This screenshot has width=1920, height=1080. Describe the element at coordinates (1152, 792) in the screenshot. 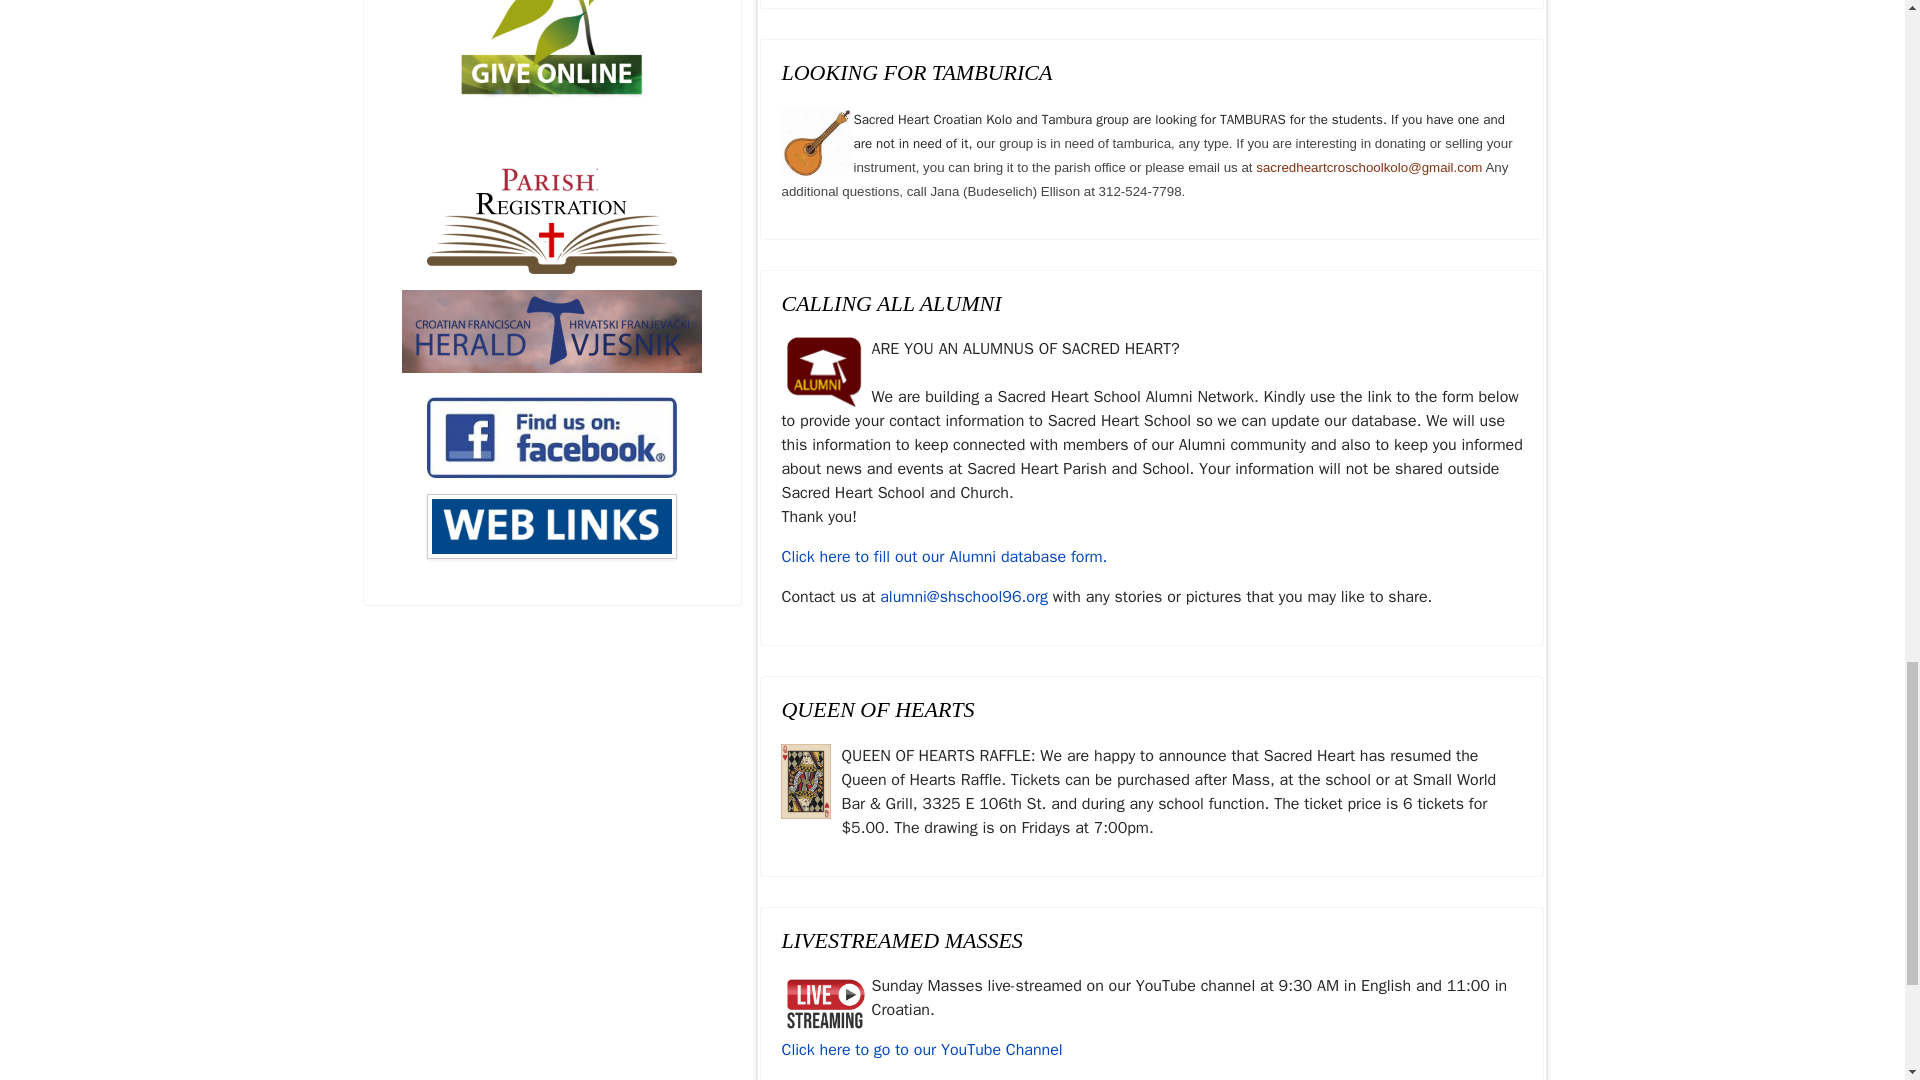

I see `Page 3` at that location.